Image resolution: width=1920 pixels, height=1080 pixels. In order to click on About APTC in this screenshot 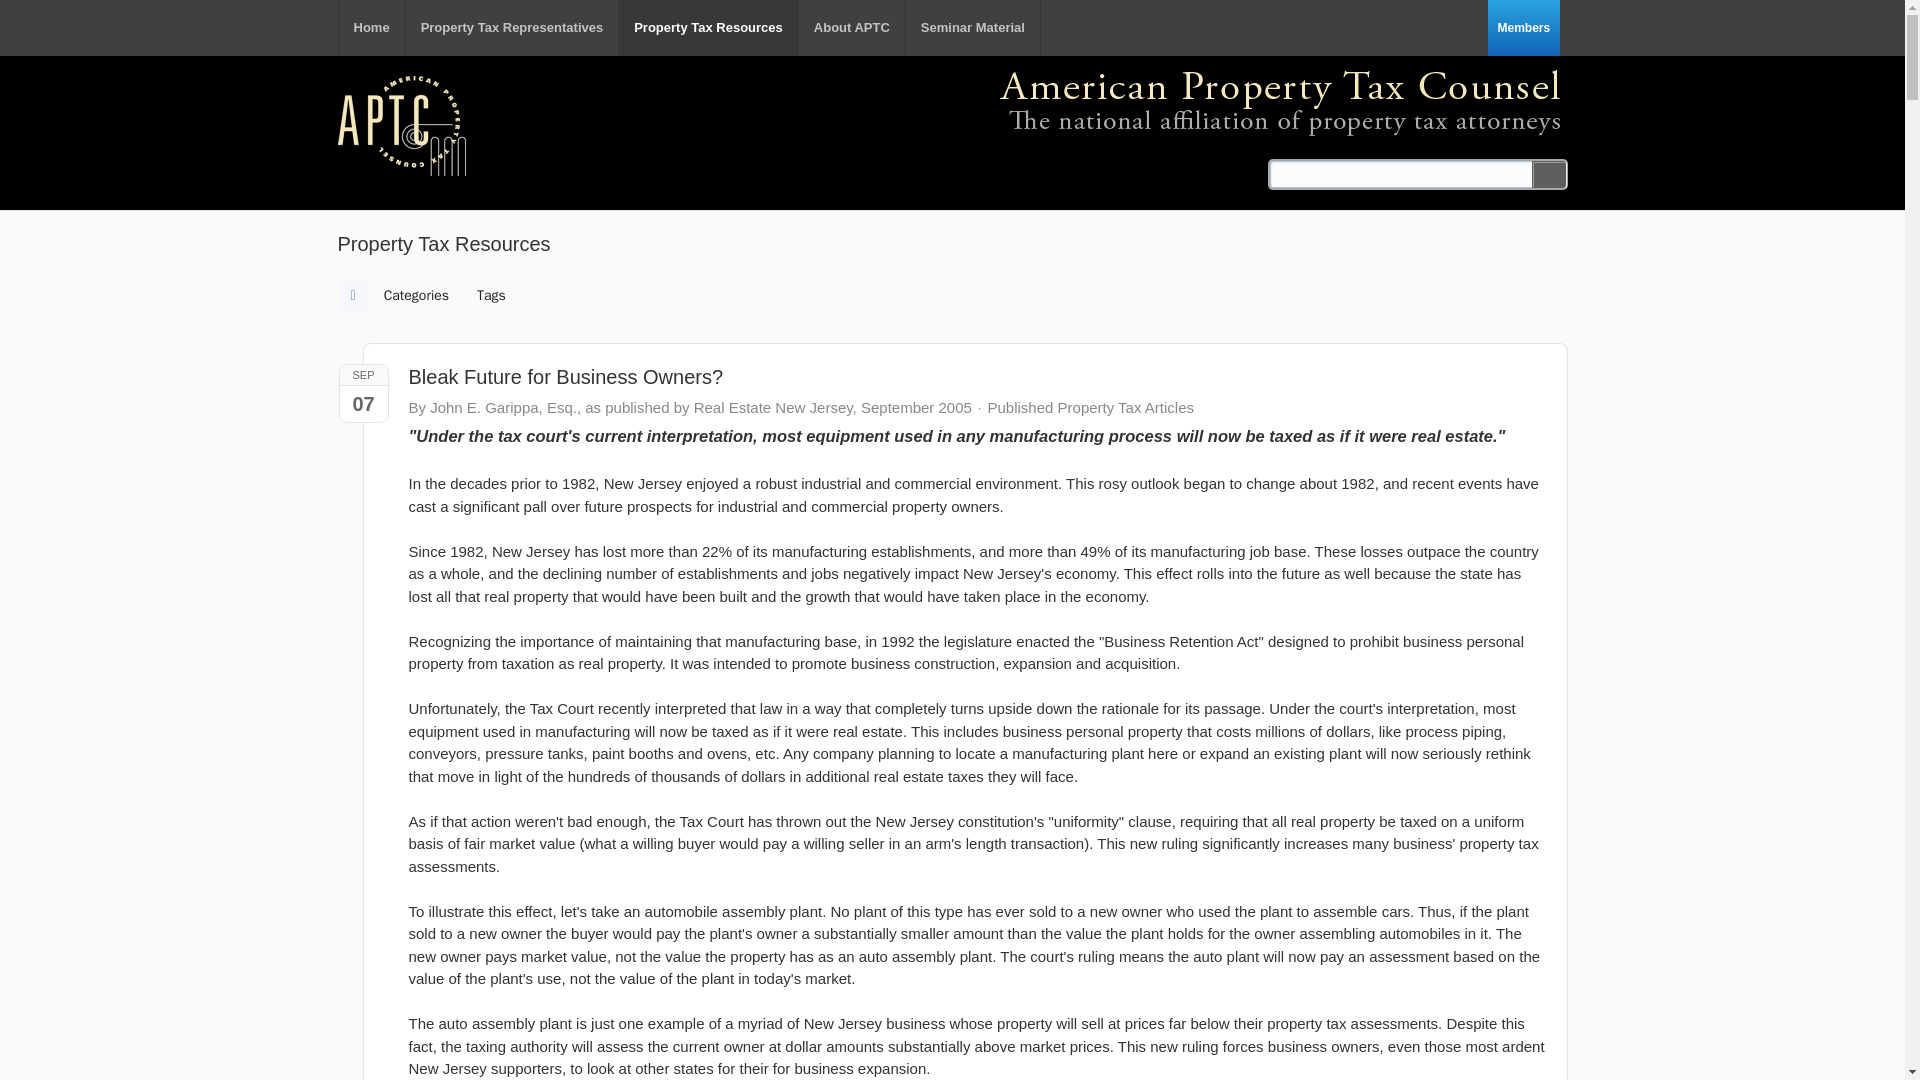, I will do `click(851, 28)`.